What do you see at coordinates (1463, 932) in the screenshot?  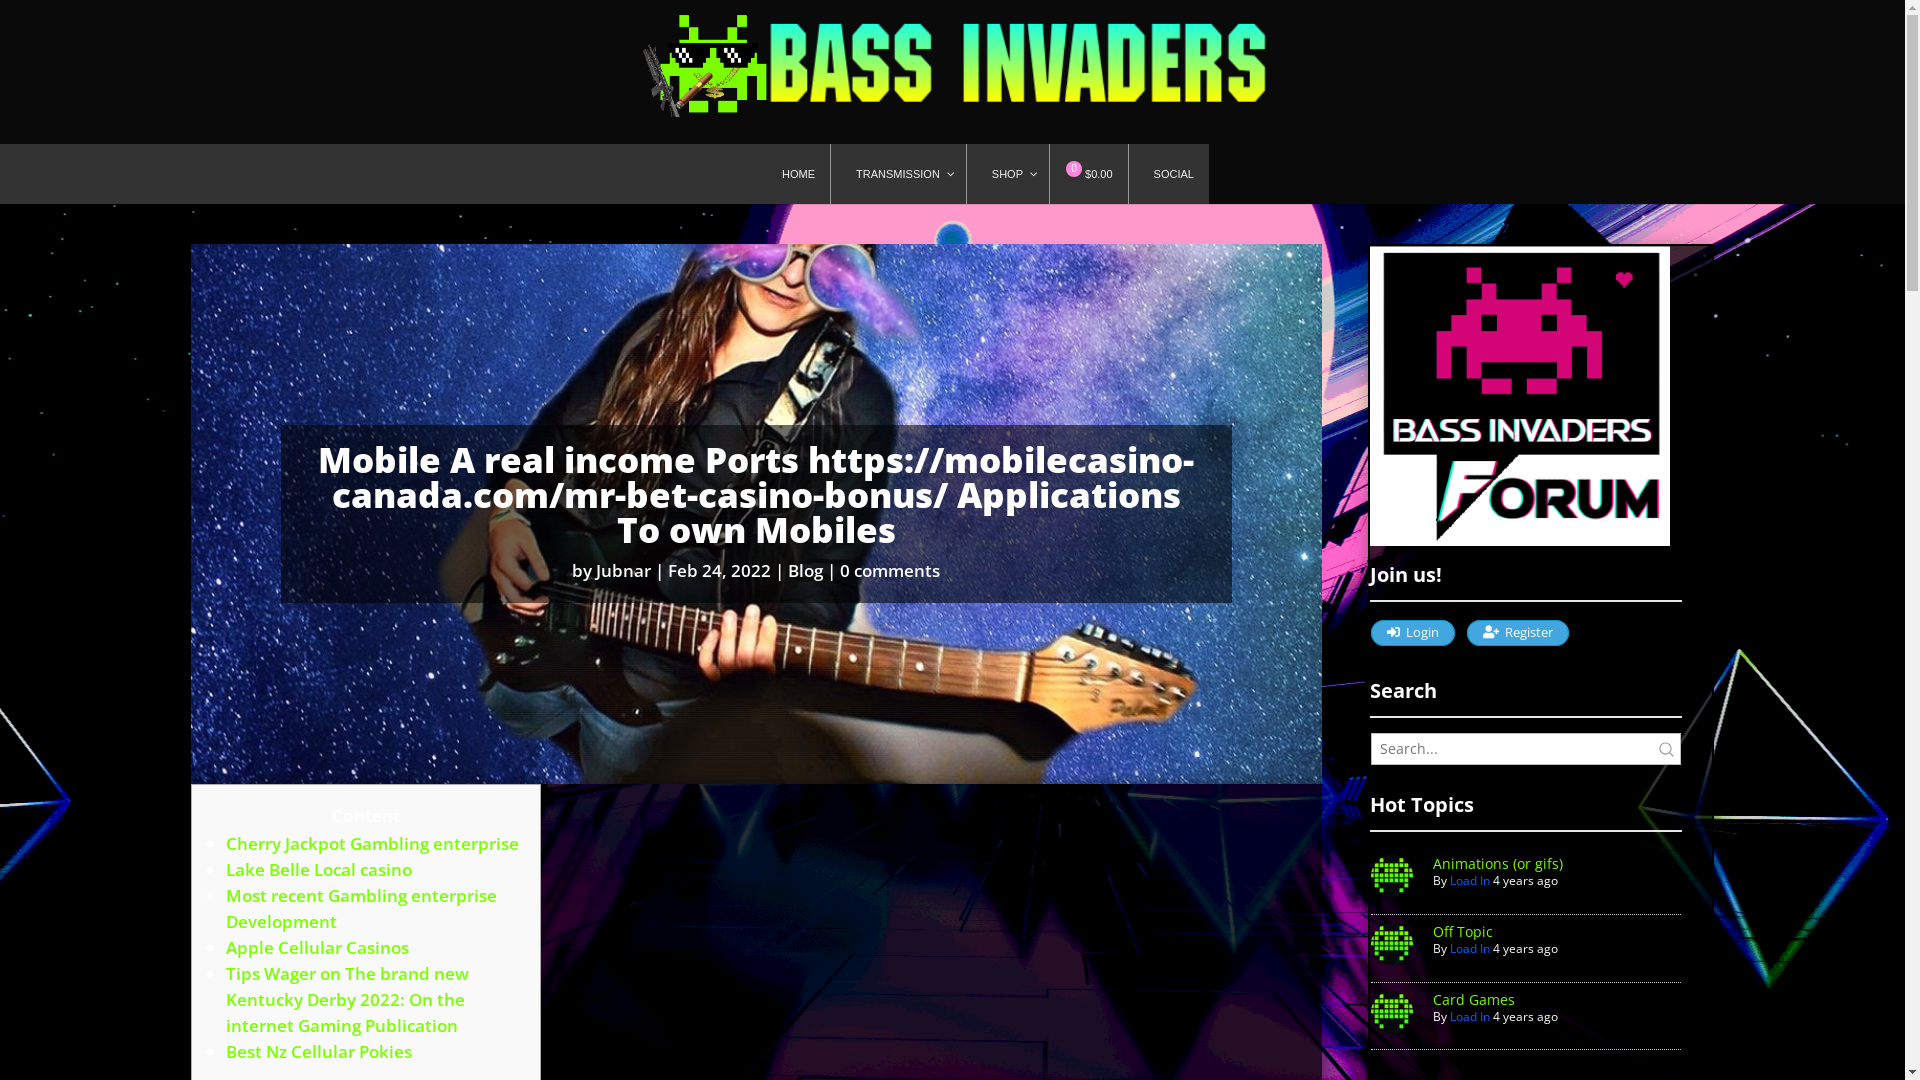 I see `Off Topic` at bounding box center [1463, 932].